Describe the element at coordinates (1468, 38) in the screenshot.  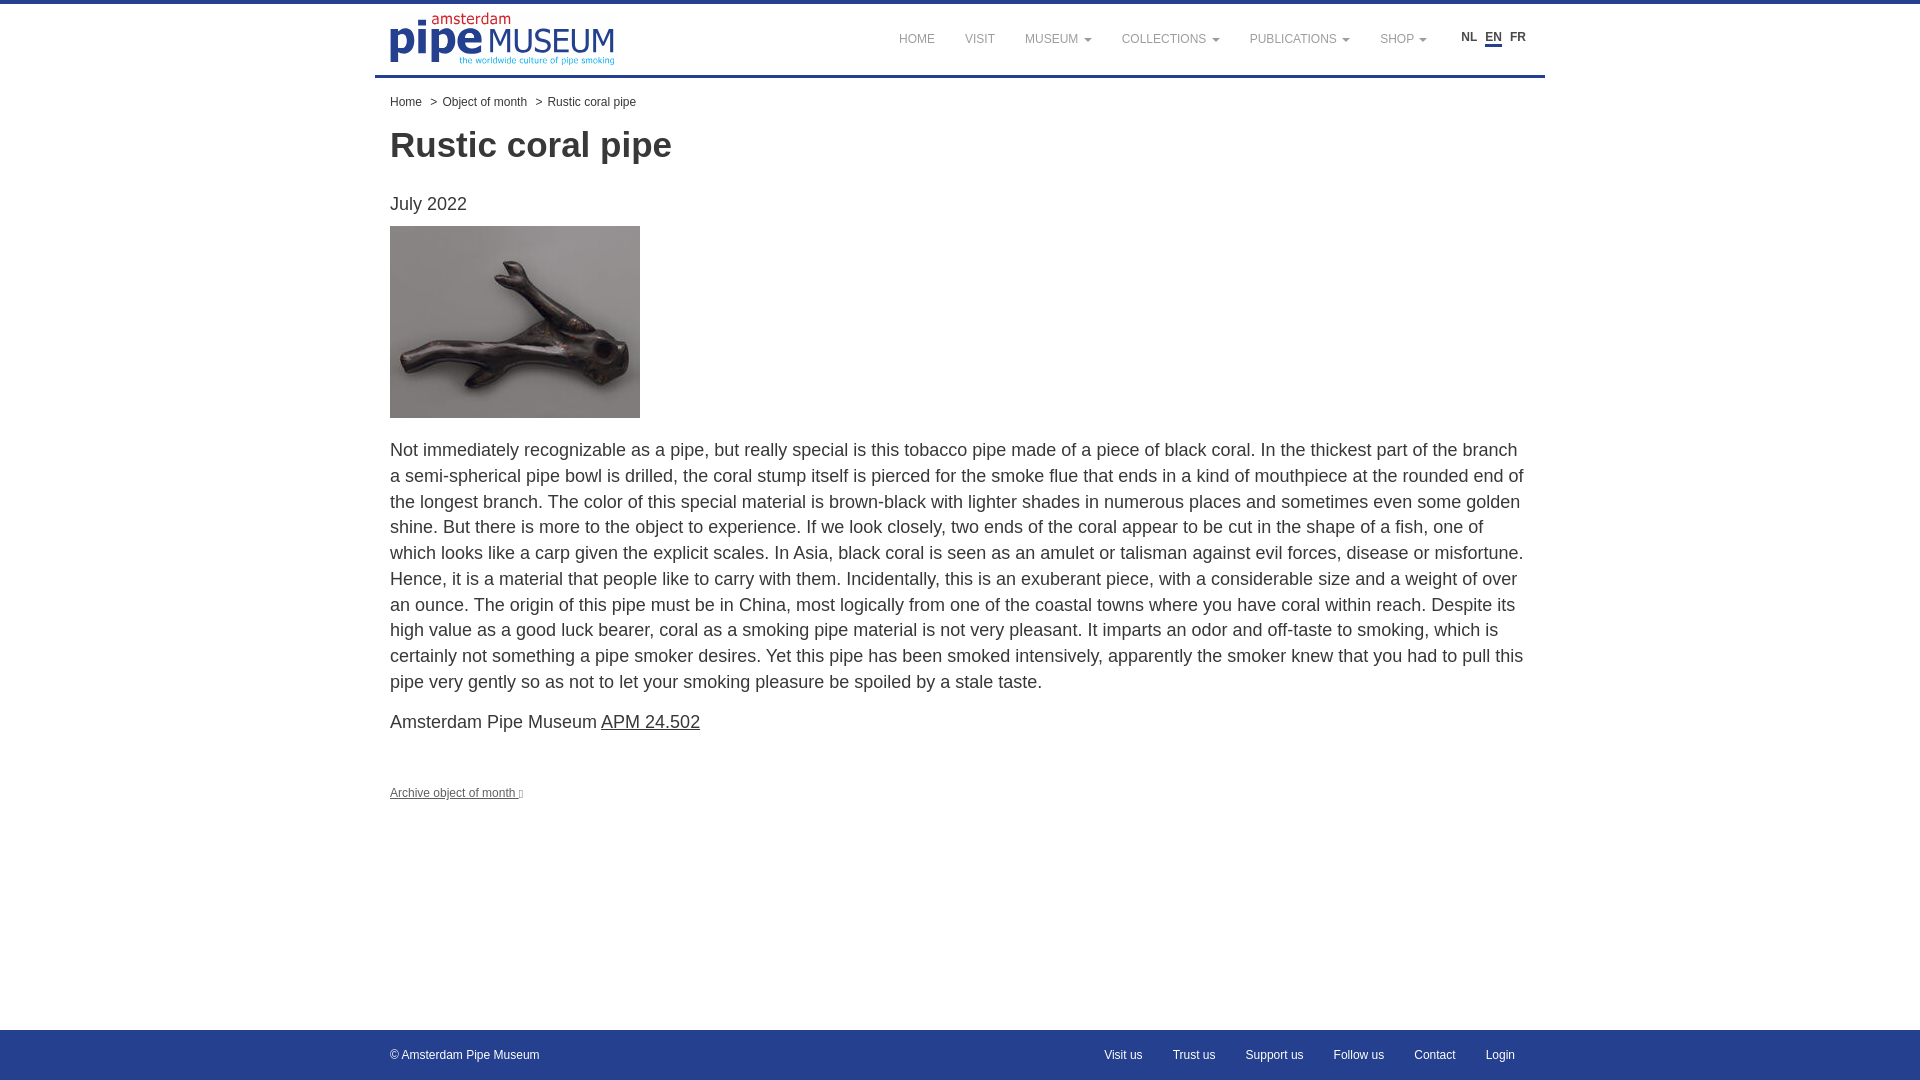
I see `NL` at that location.